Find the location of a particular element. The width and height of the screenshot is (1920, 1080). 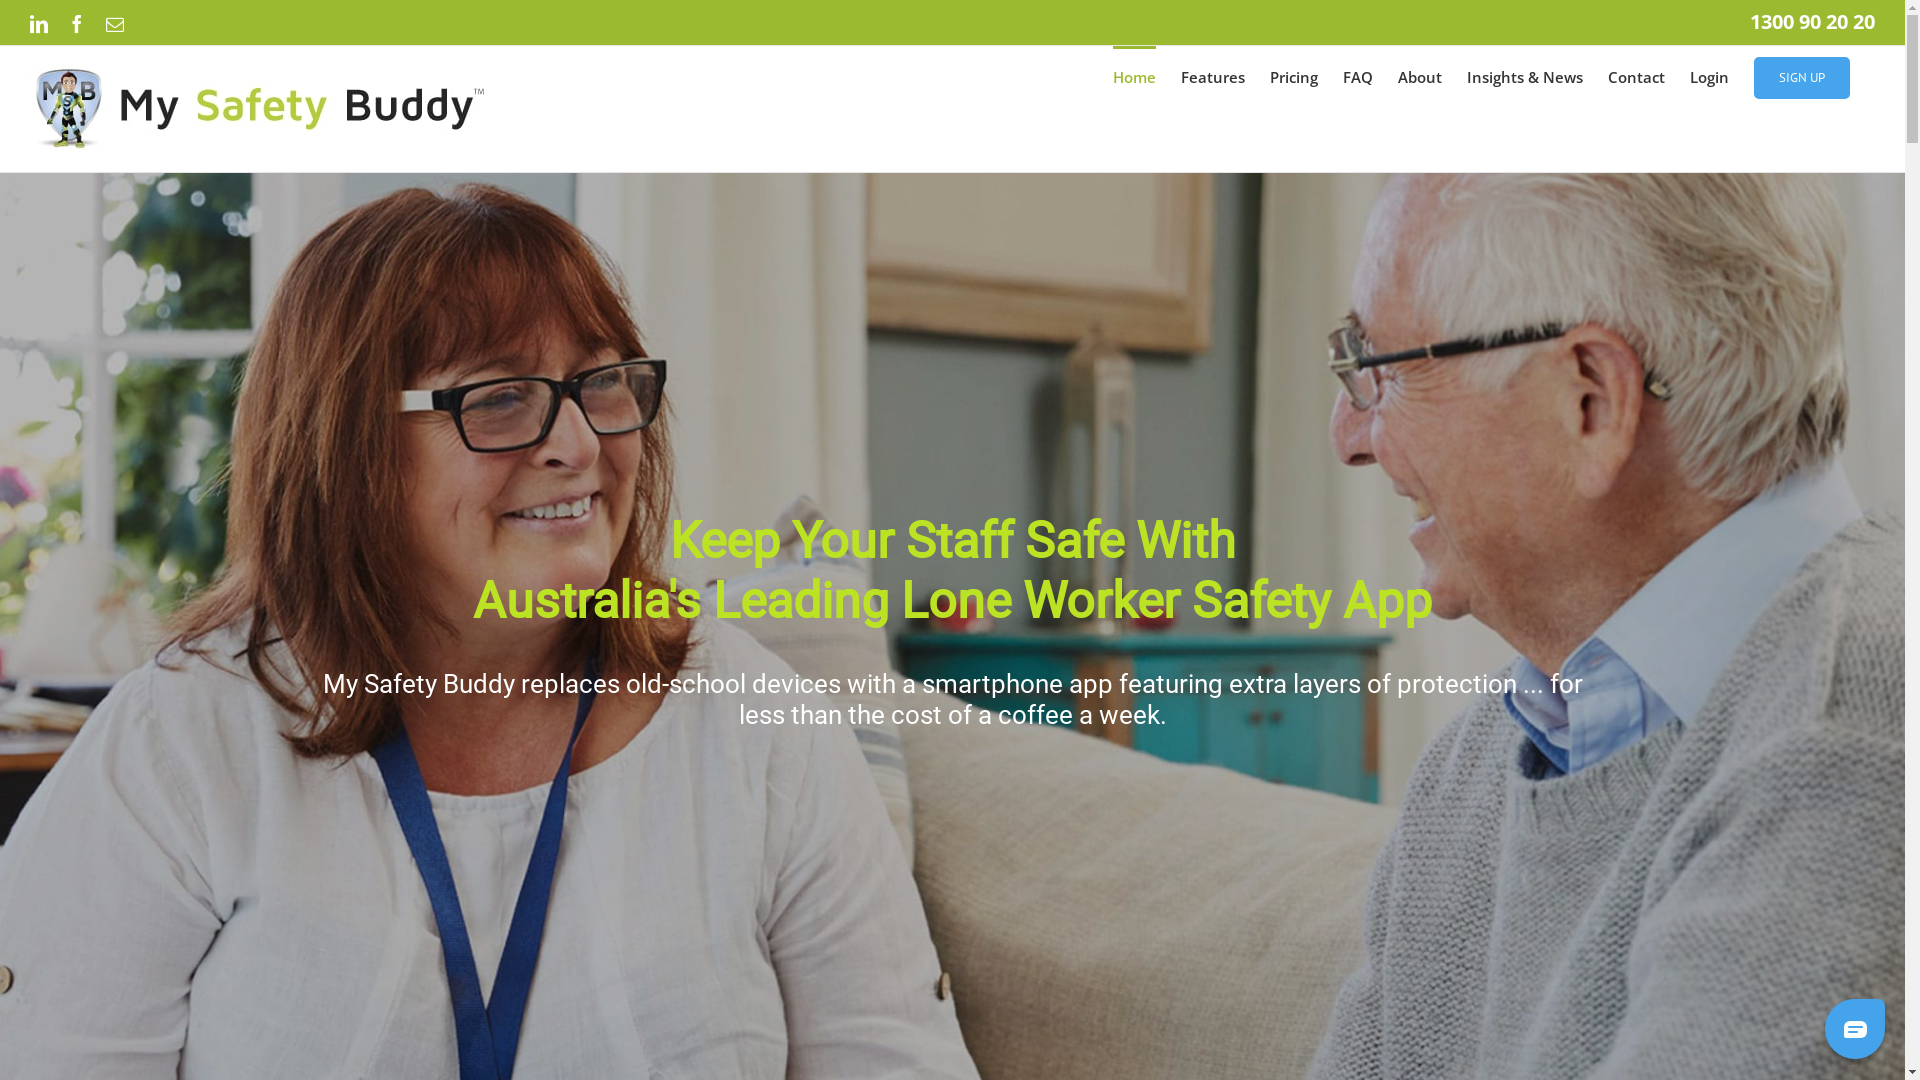

Home is located at coordinates (1134, 76).